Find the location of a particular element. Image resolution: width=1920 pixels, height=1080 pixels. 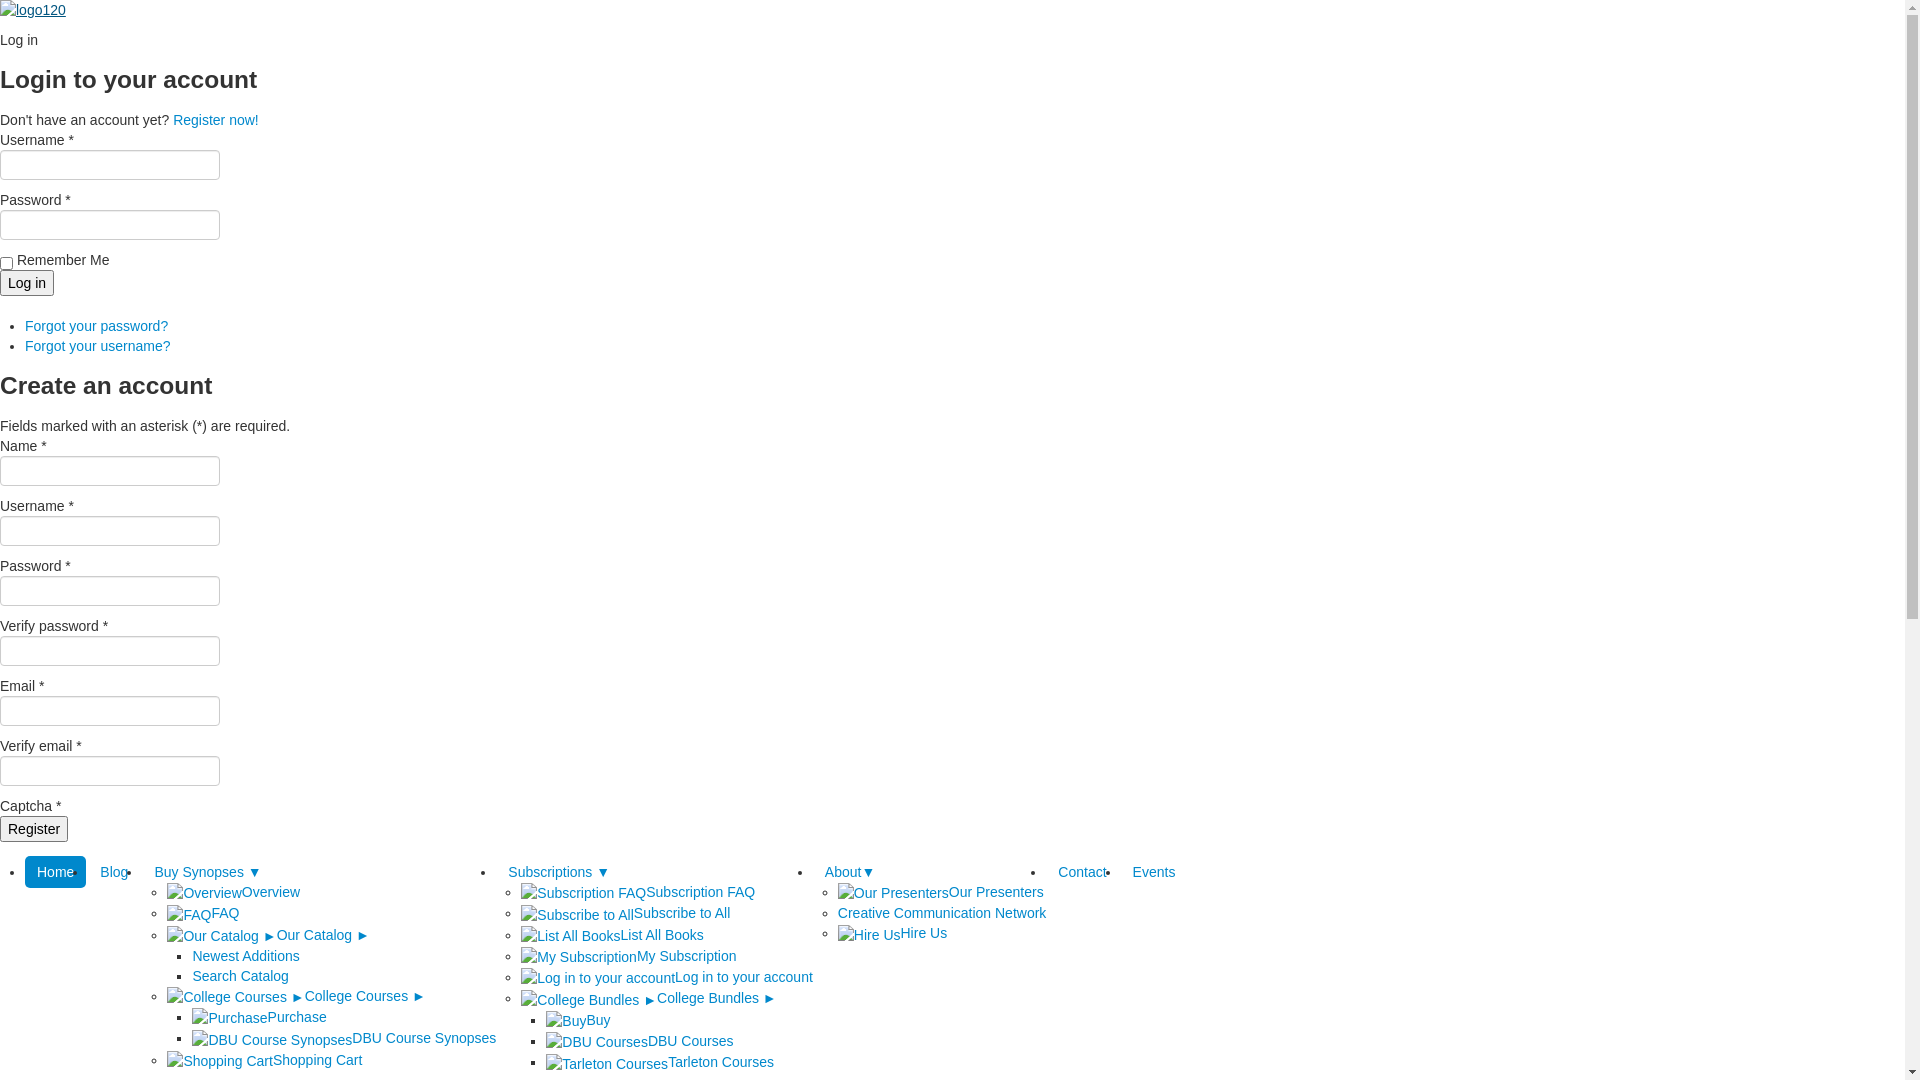

Subscription FAQ is located at coordinates (638, 892).